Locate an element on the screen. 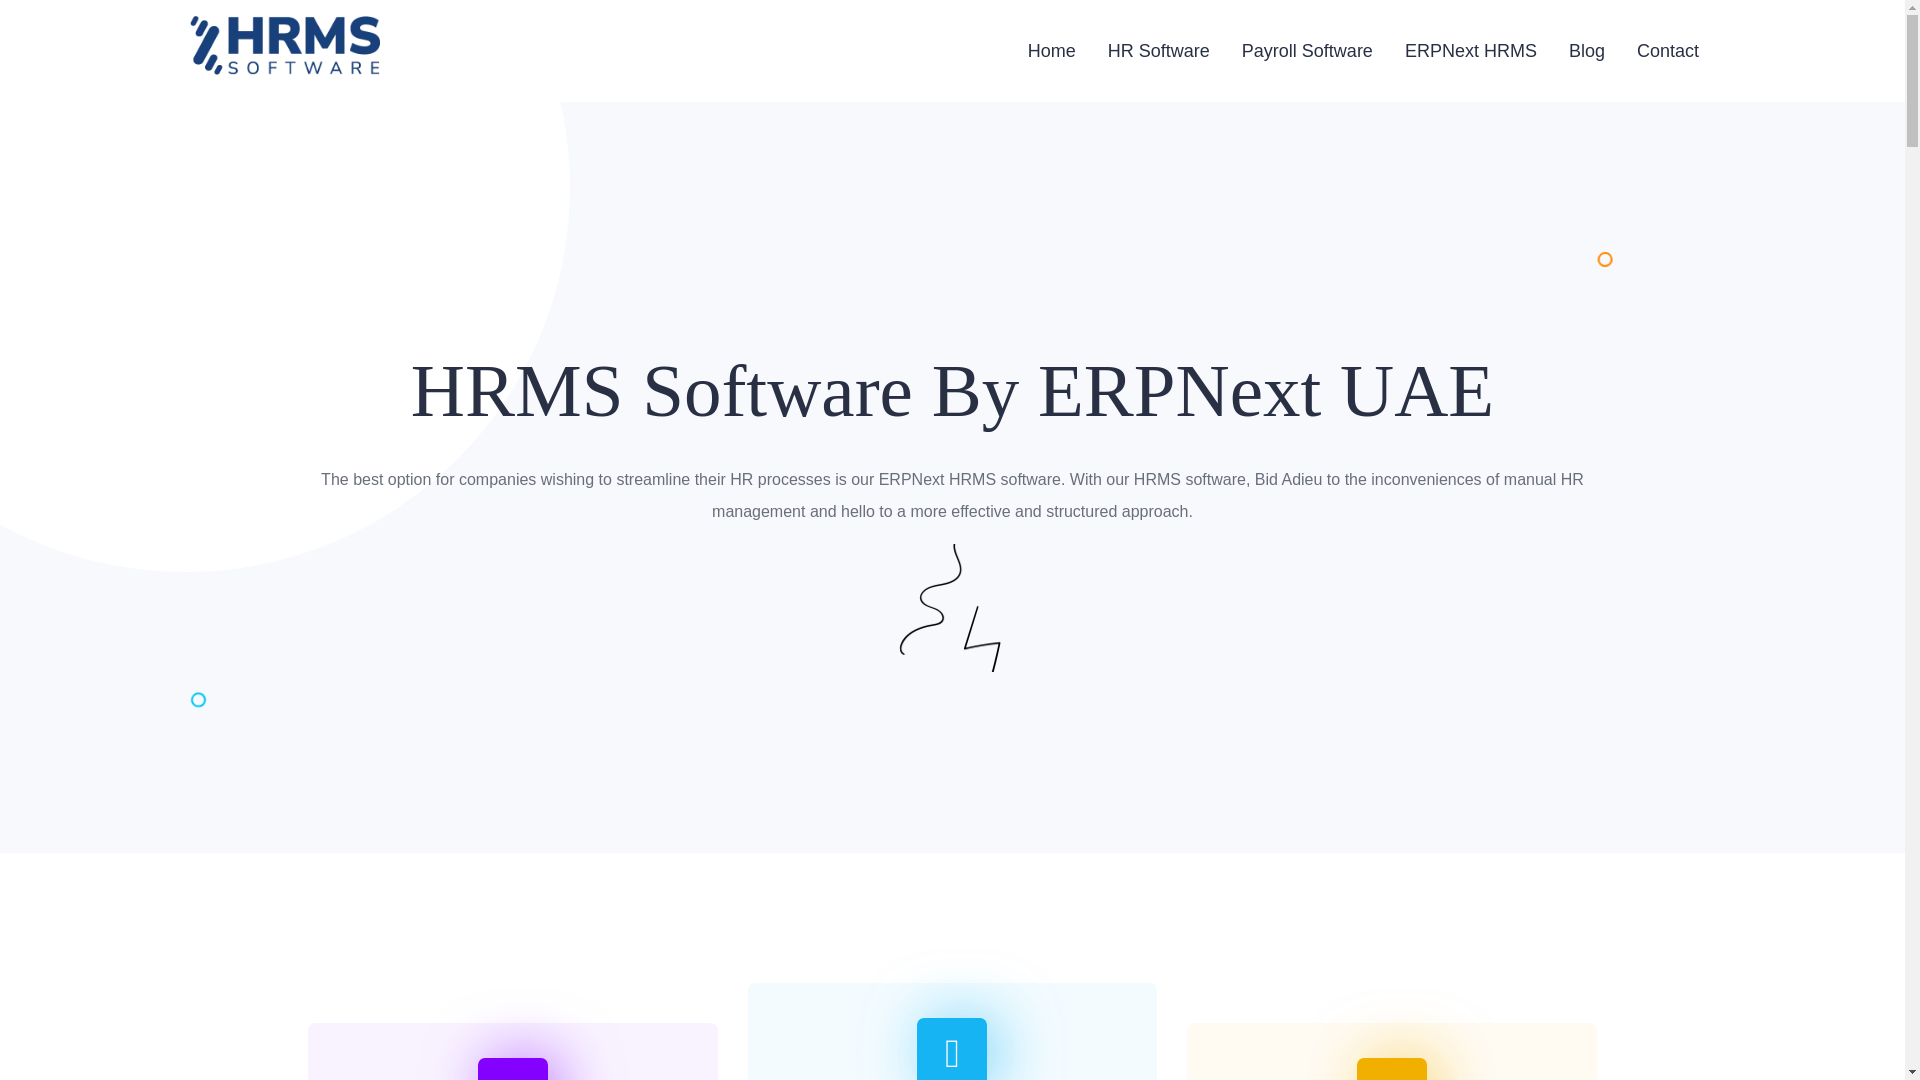  Contact is located at coordinates (1668, 50).